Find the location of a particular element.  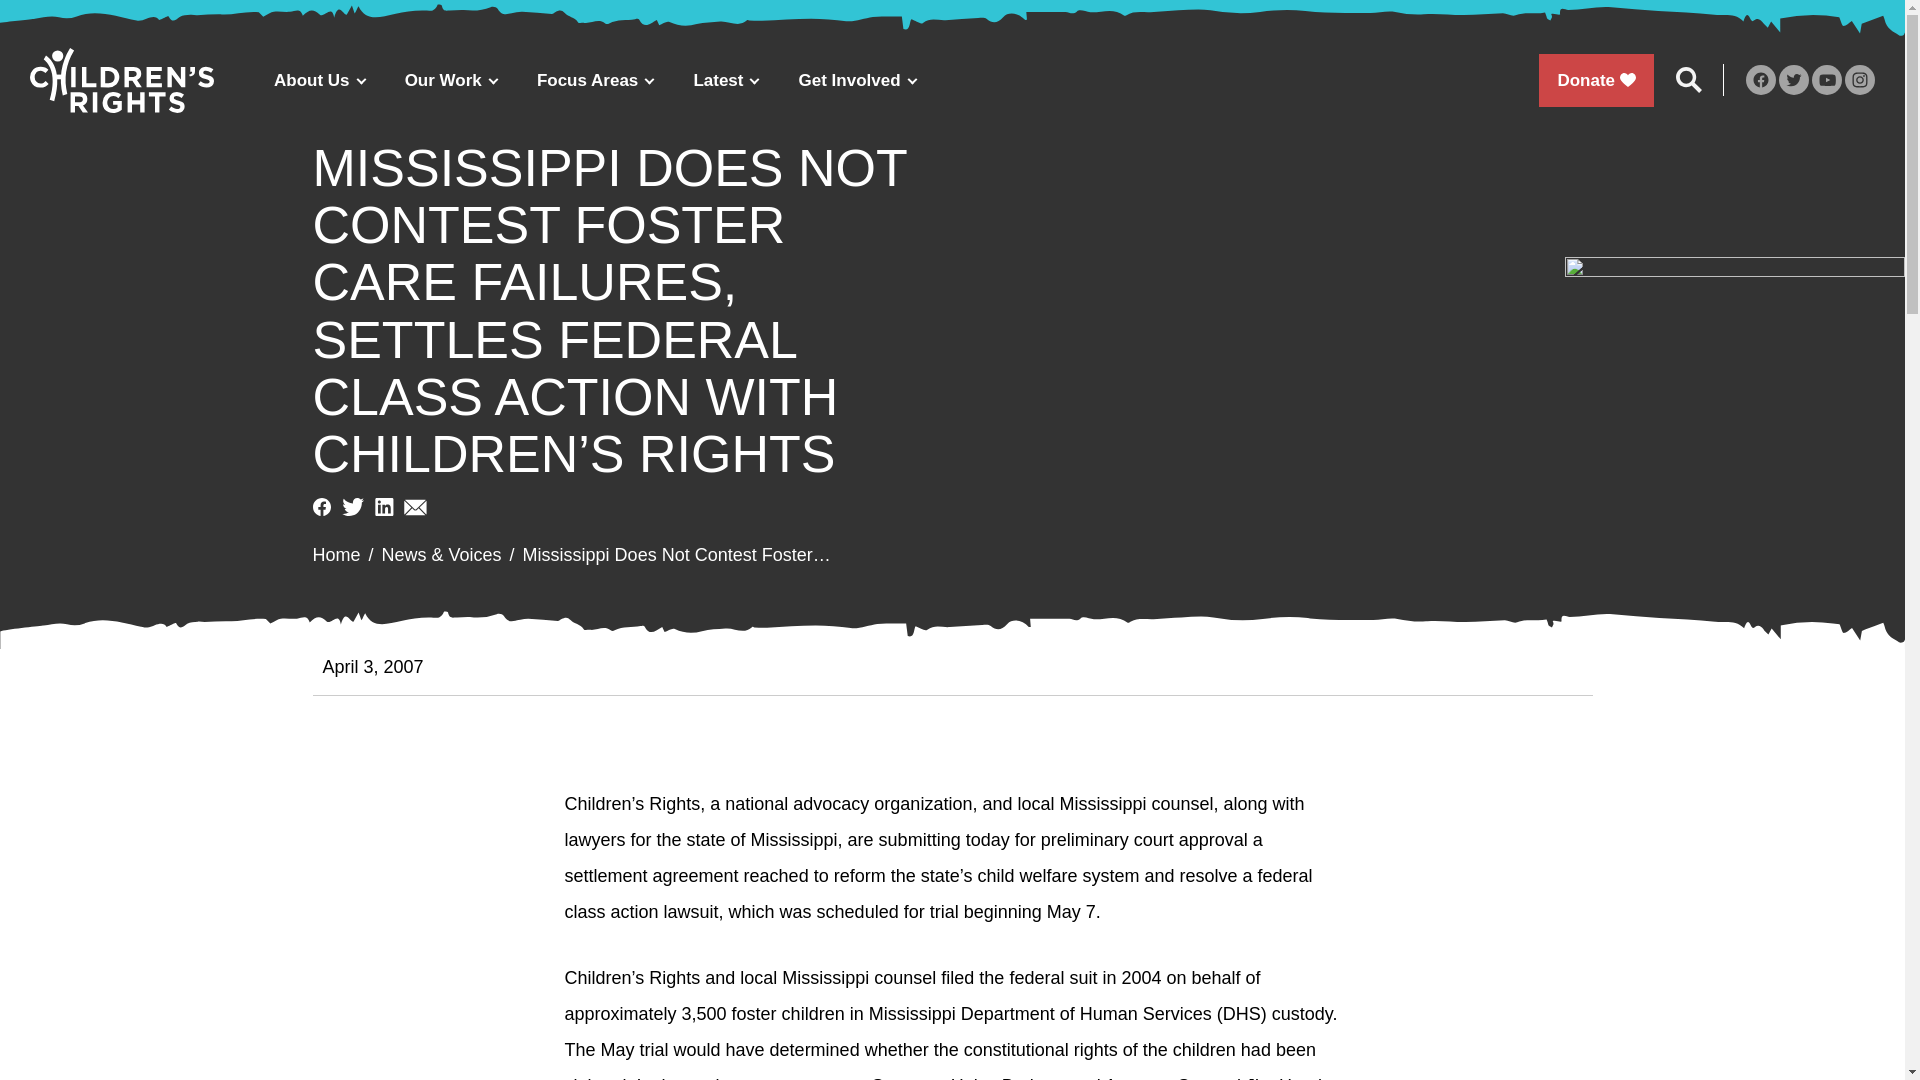

Share by Email is located at coordinates (414, 507).